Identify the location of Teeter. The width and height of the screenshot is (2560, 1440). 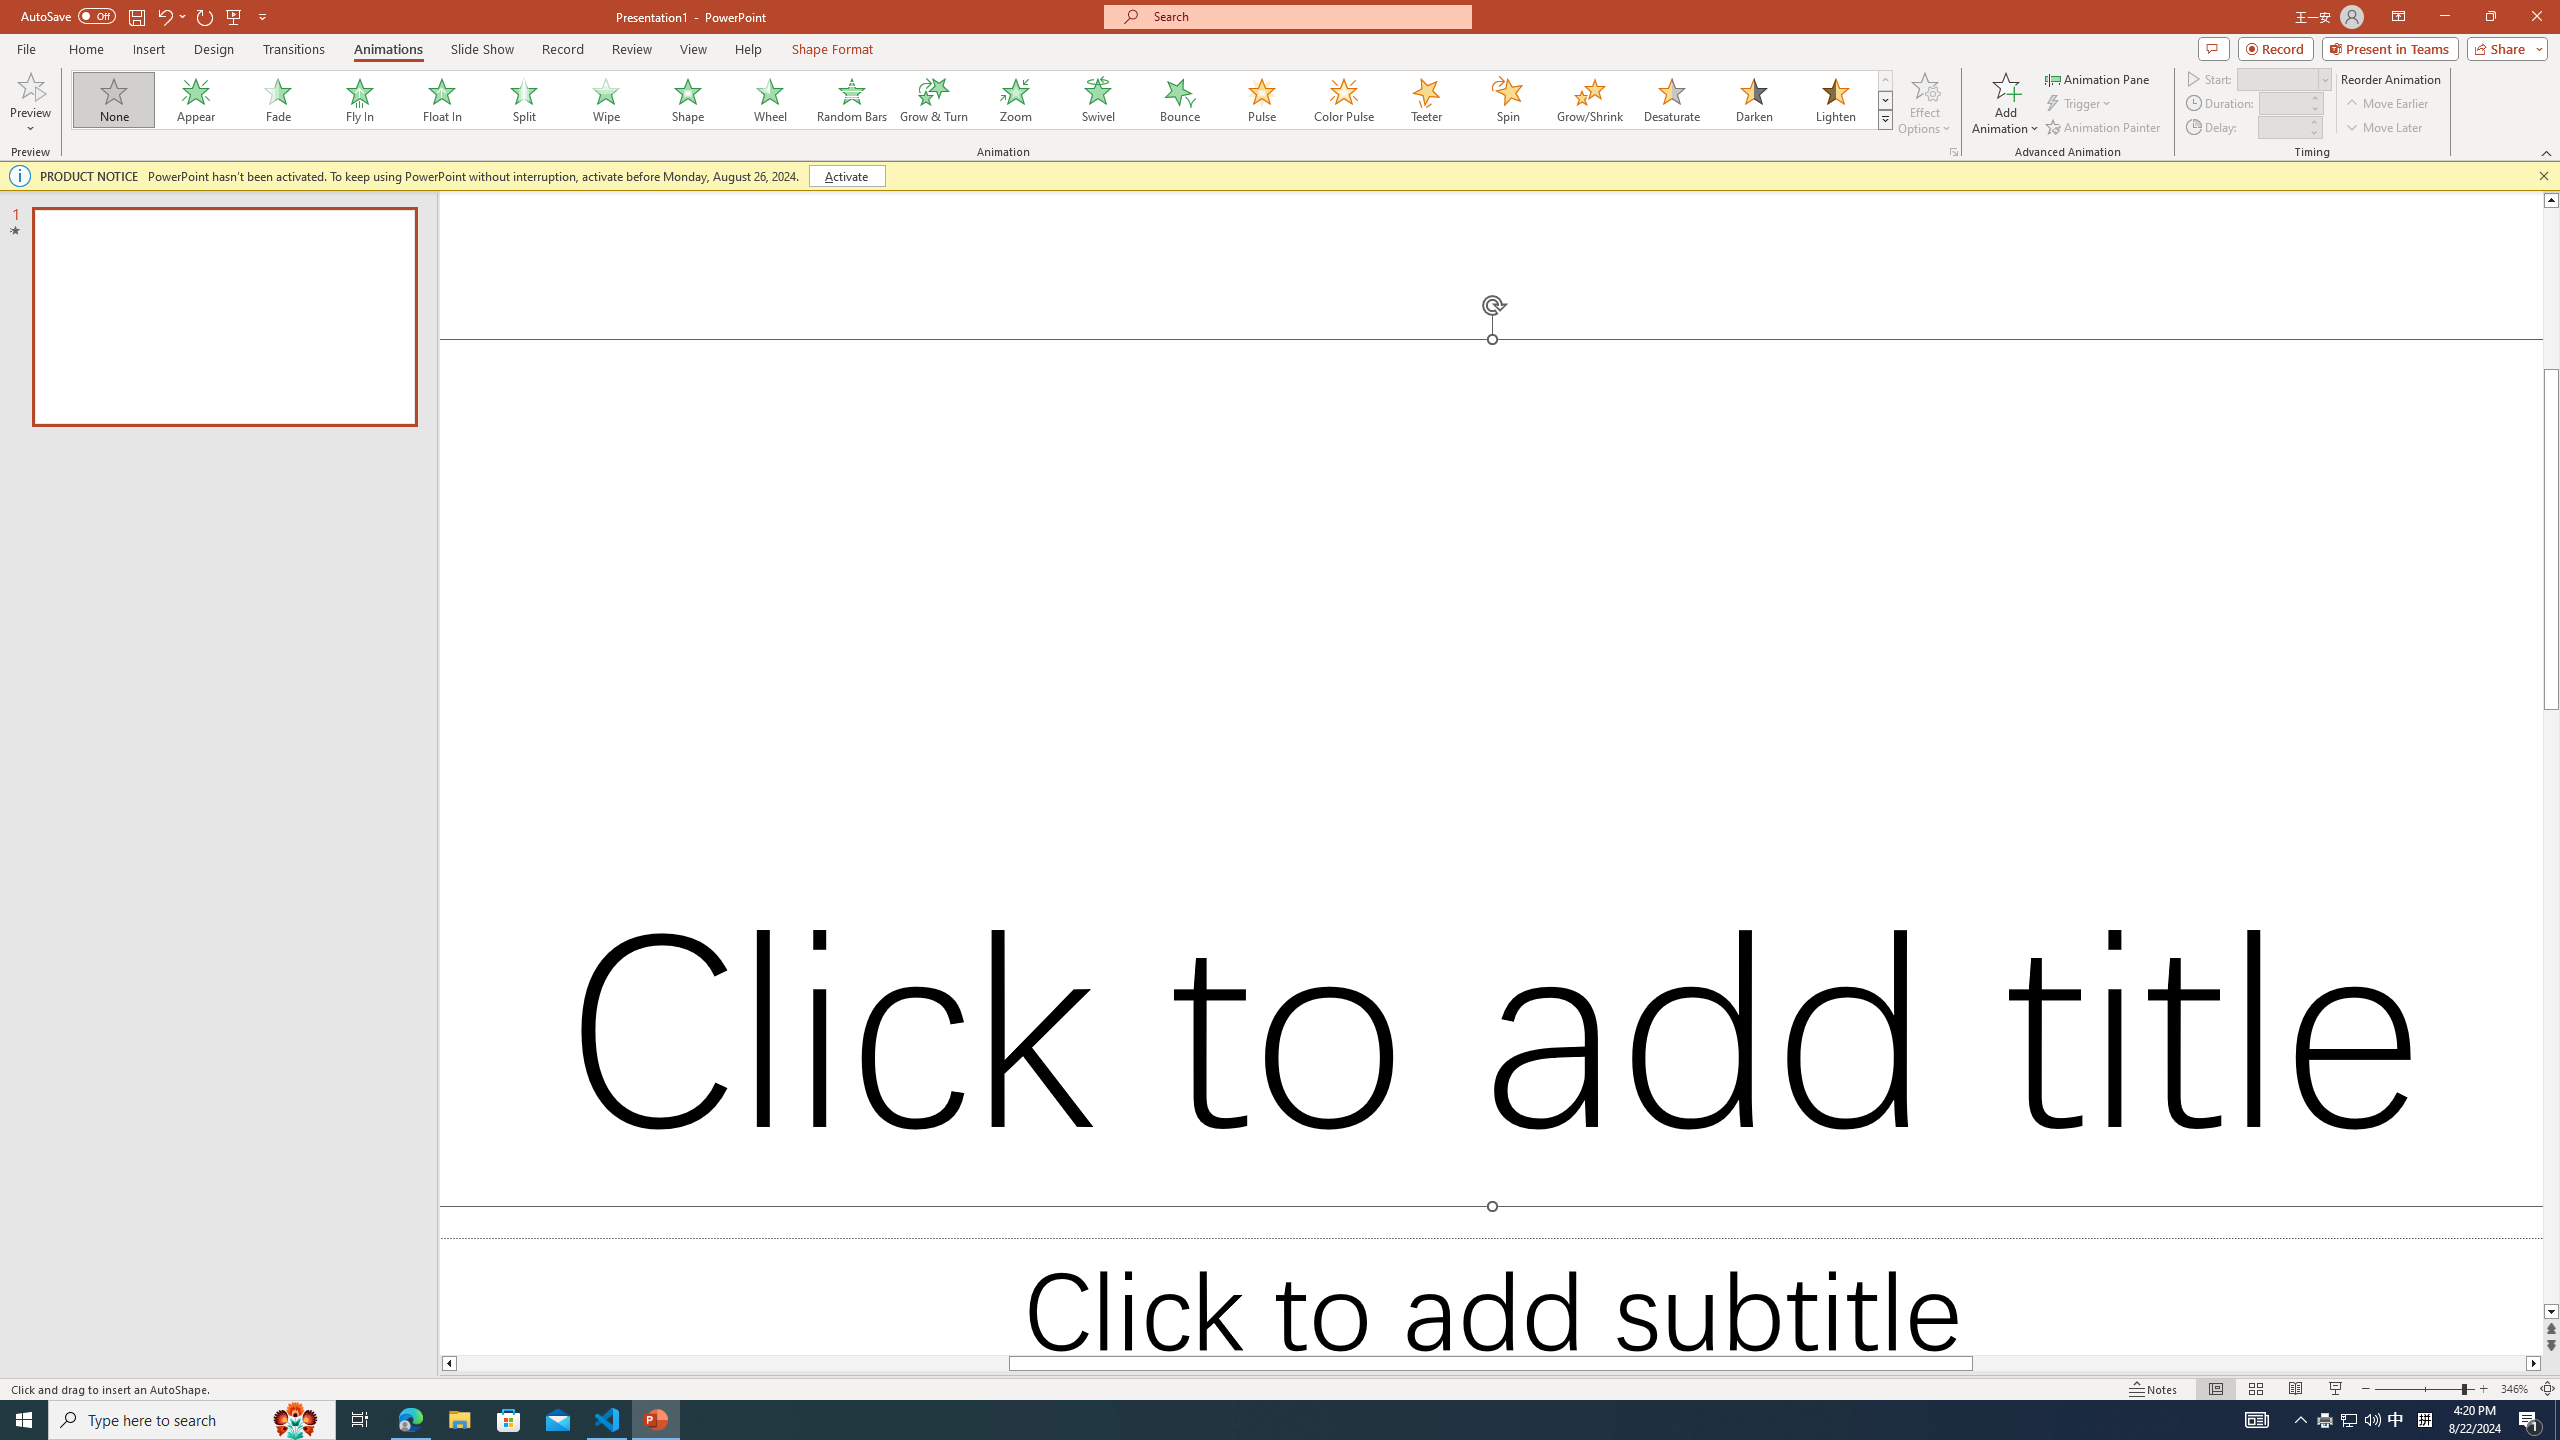
(1425, 100).